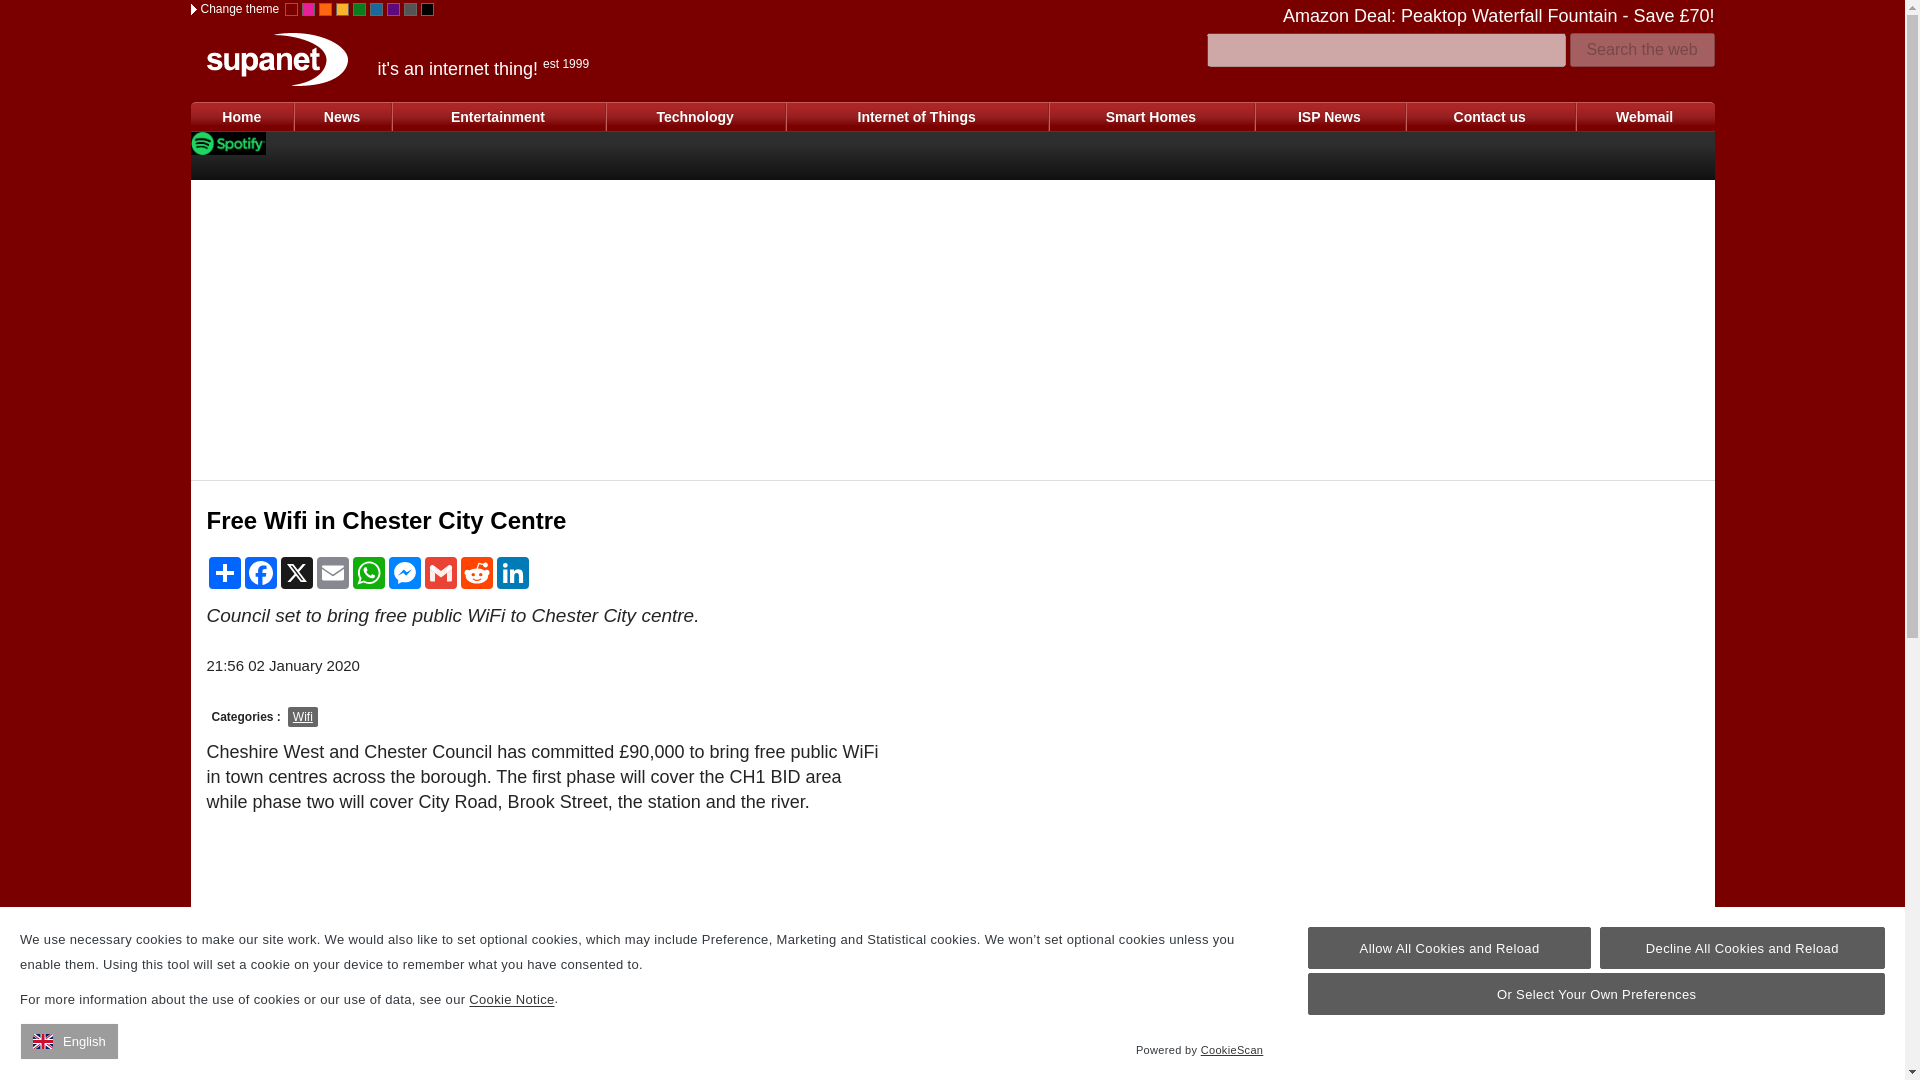  Describe the element at coordinates (916, 116) in the screenshot. I see `Internet of Things` at that location.